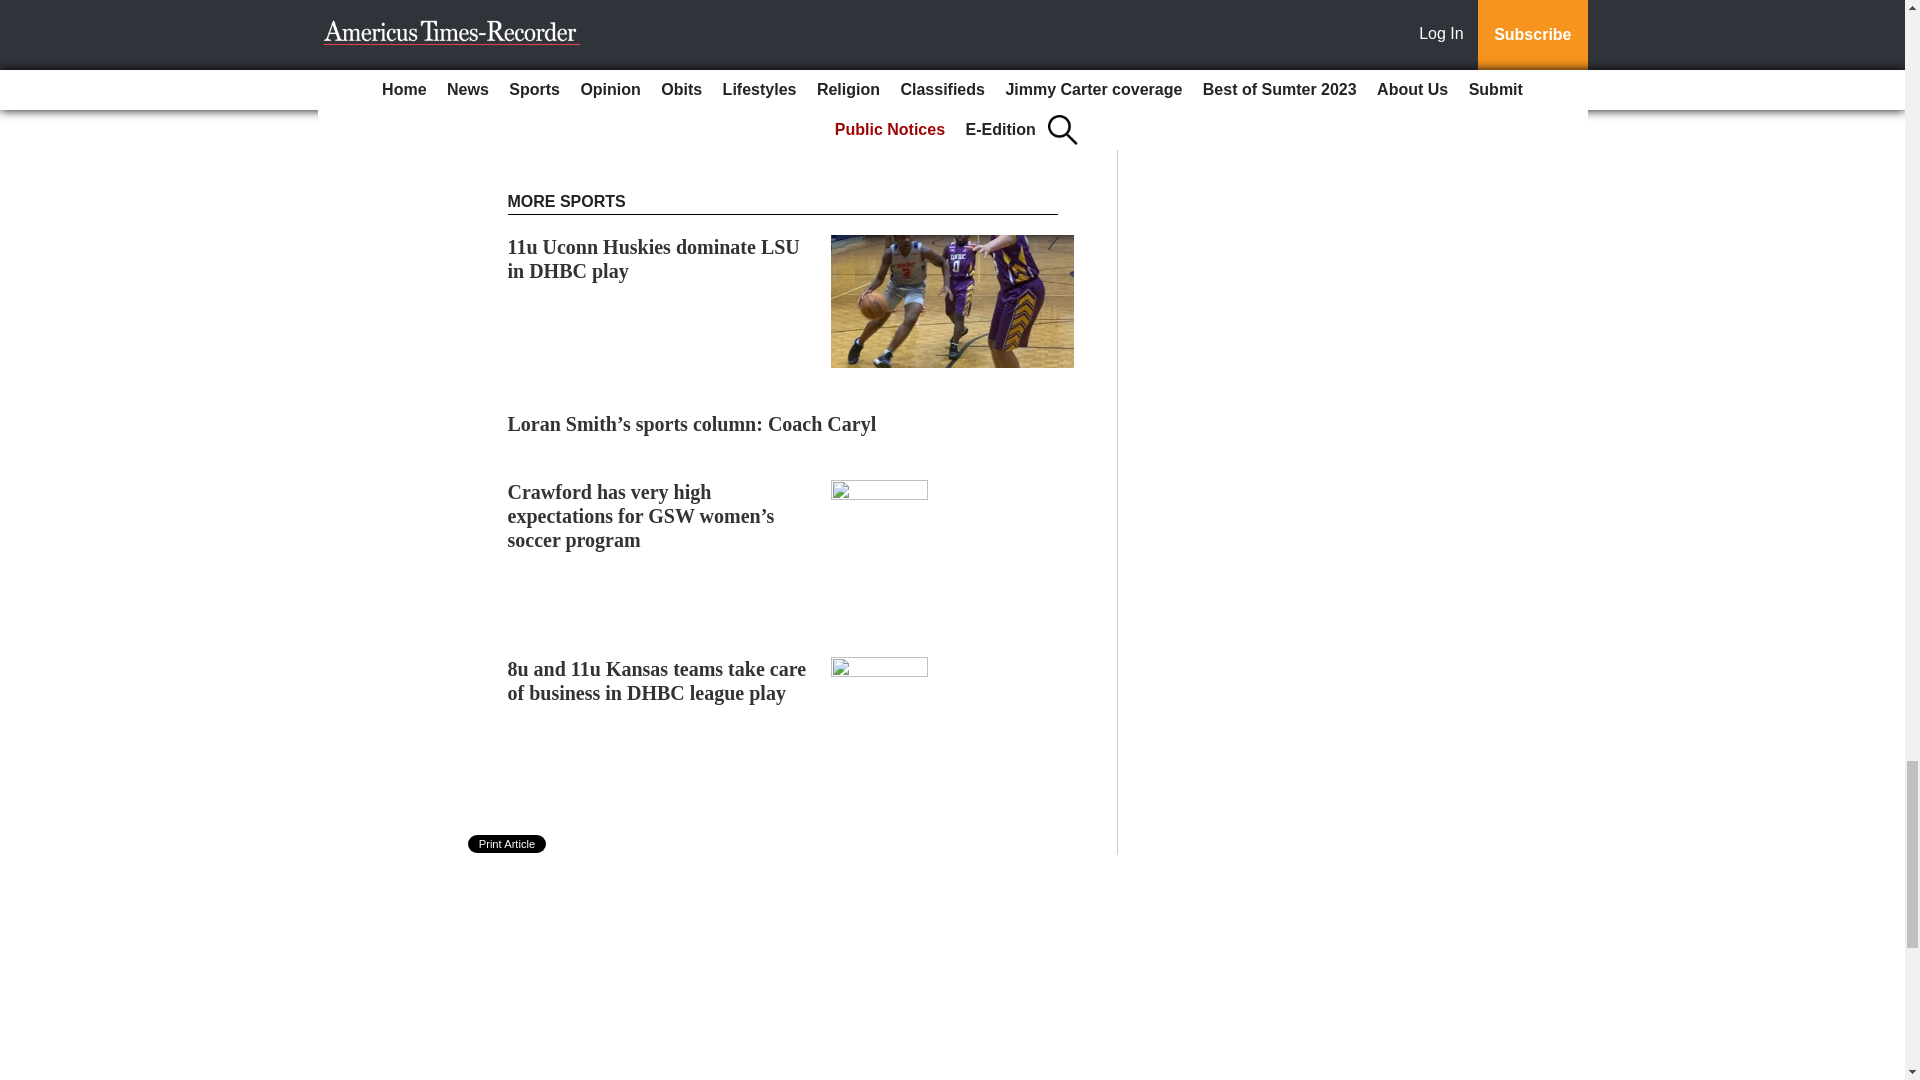 This screenshot has width=1920, height=1080. What do you see at coordinates (654, 258) in the screenshot?
I see `11u Uconn Huskies dominate LSU in DHBC play` at bounding box center [654, 258].